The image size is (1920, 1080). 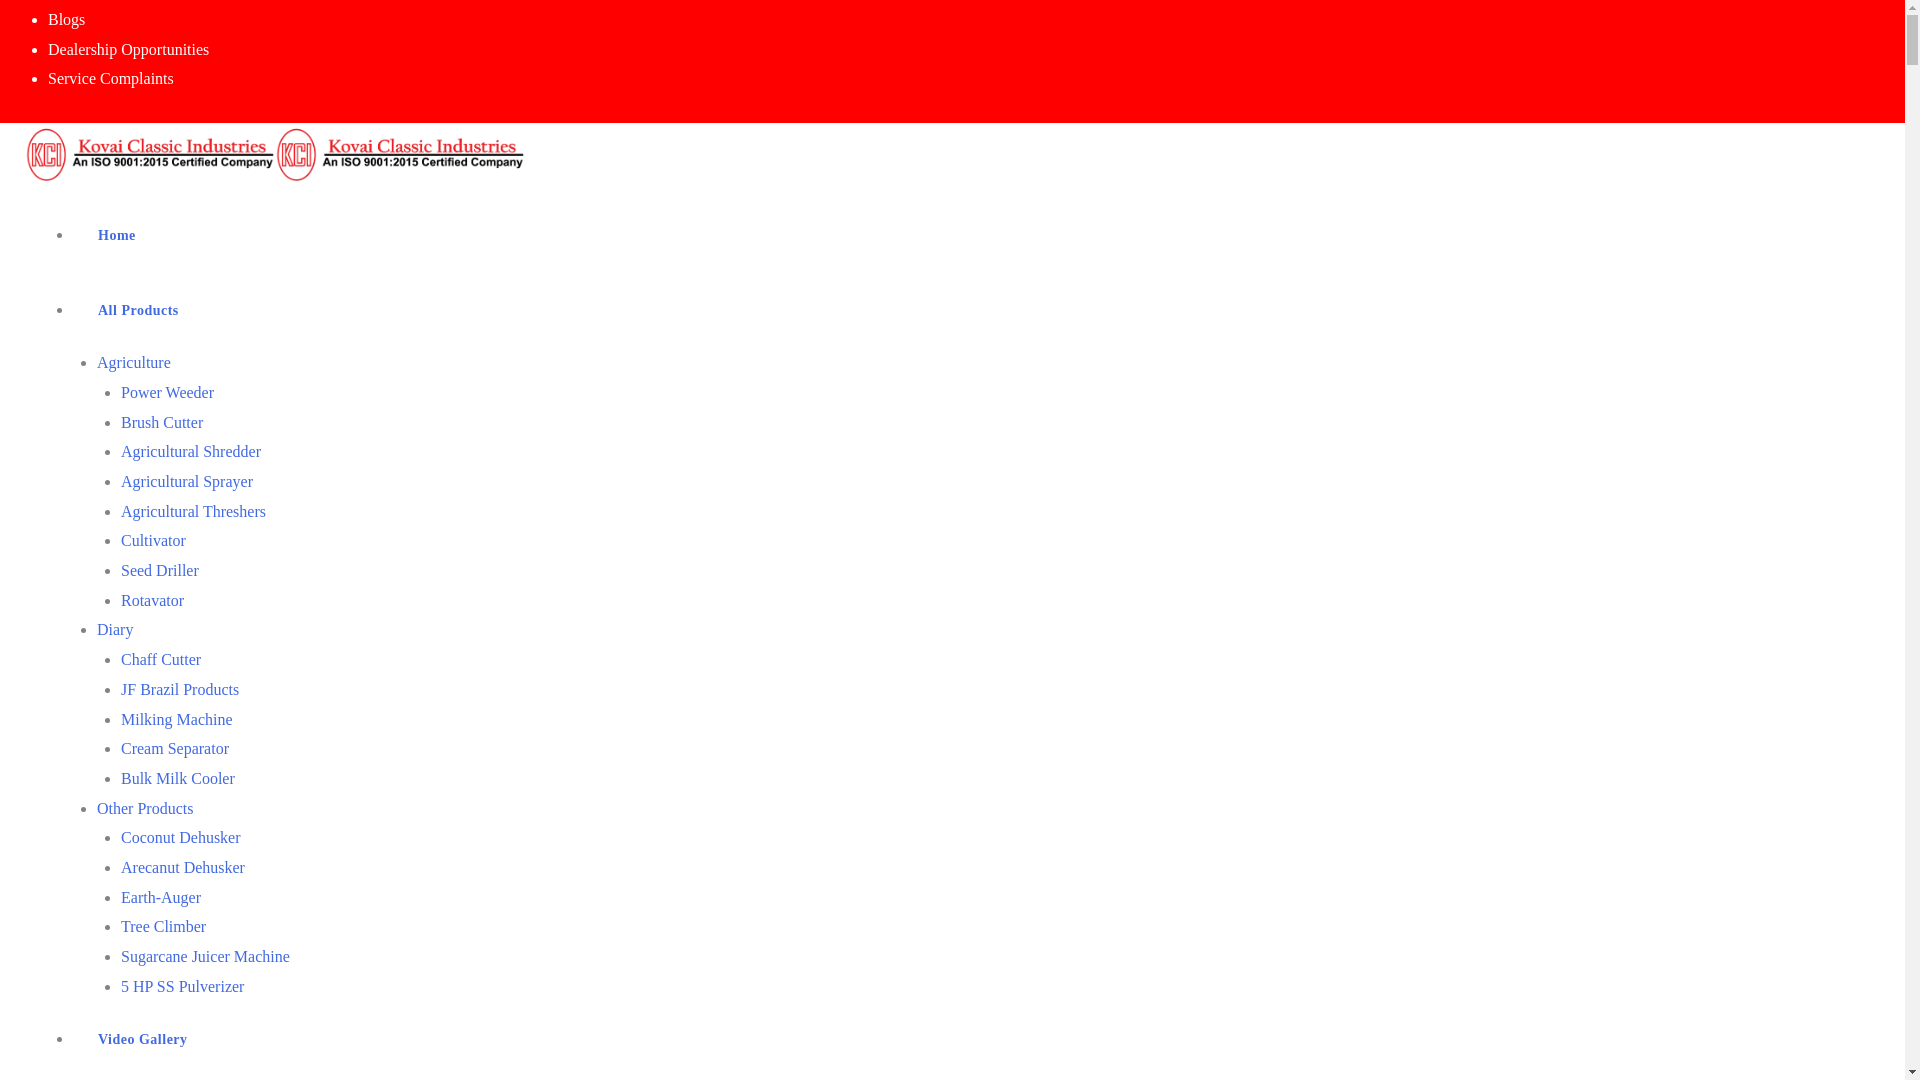 What do you see at coordinates (160, 897) in the screenshot?
I see `Earth-Auger` at bounding box center [160, 897].